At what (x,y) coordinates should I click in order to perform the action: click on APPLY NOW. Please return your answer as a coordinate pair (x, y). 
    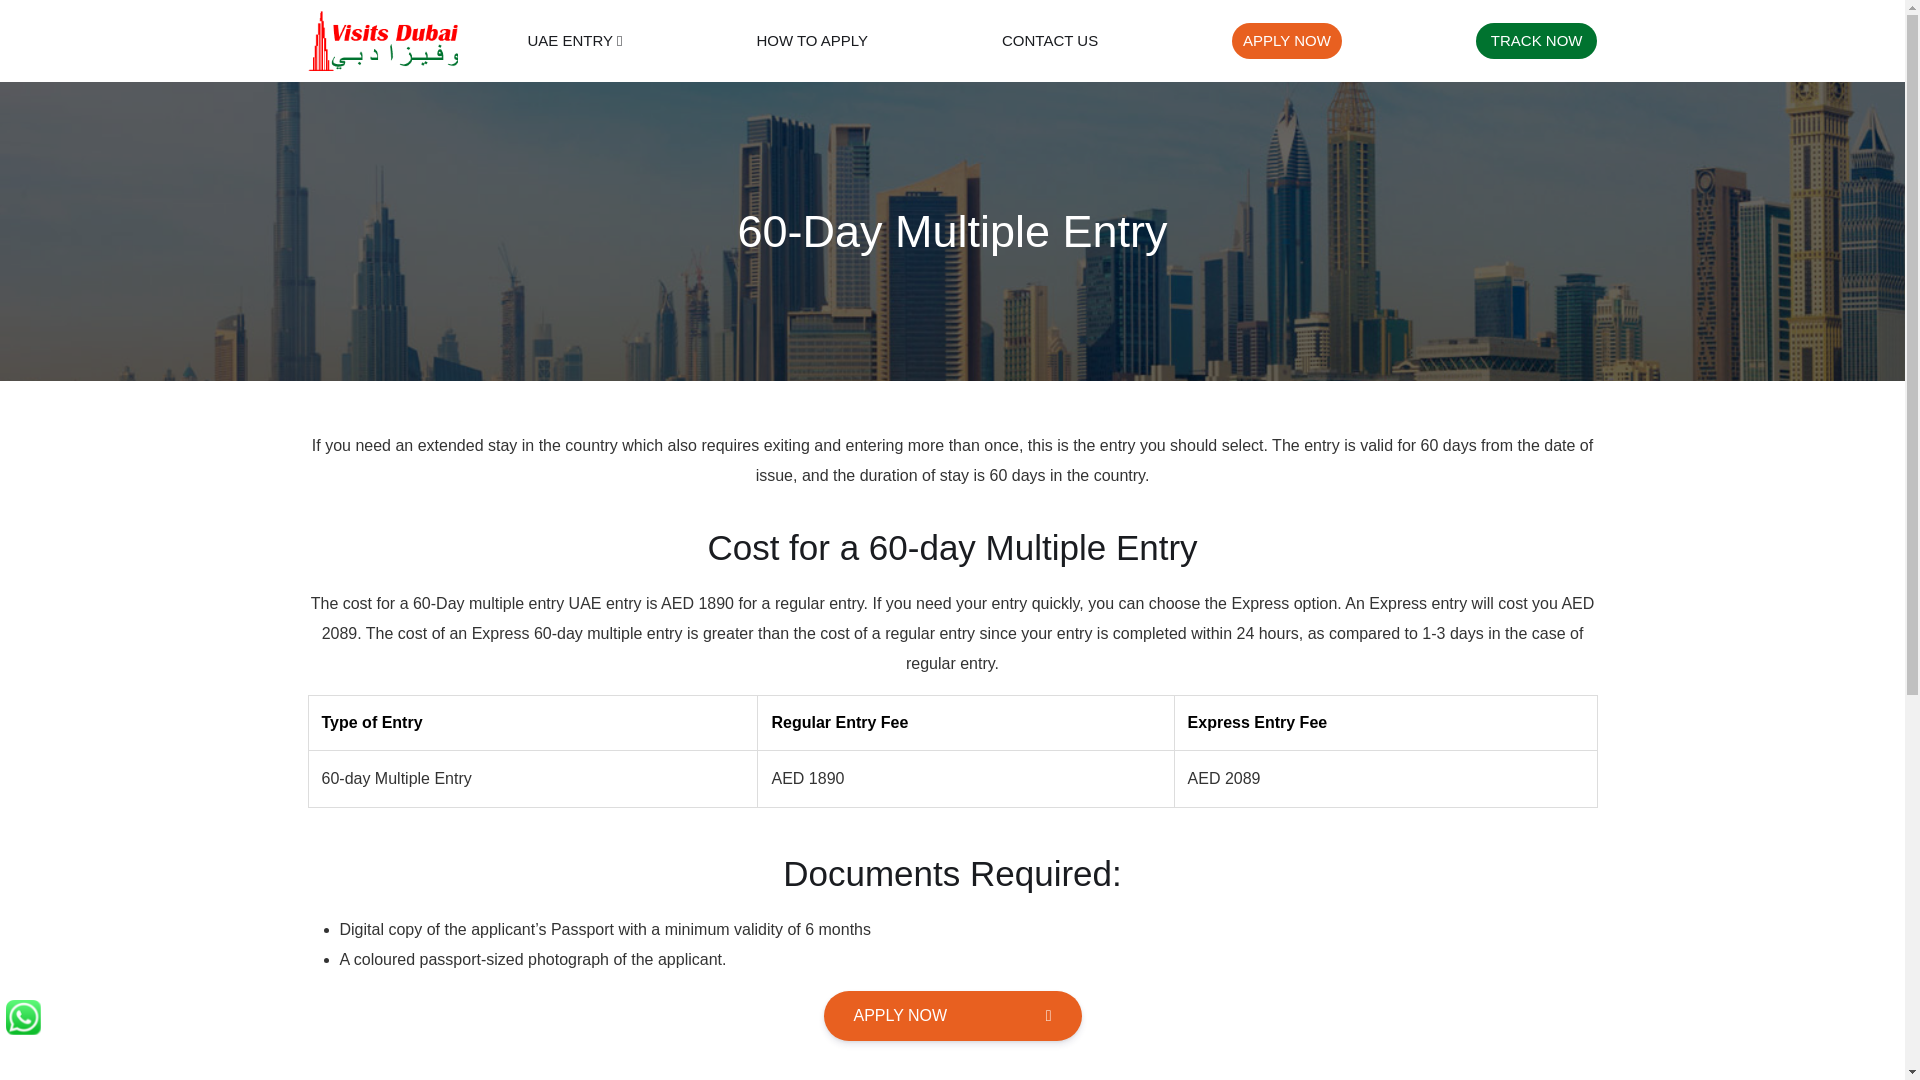
    Looking at the image, I should click on (952, 1016).